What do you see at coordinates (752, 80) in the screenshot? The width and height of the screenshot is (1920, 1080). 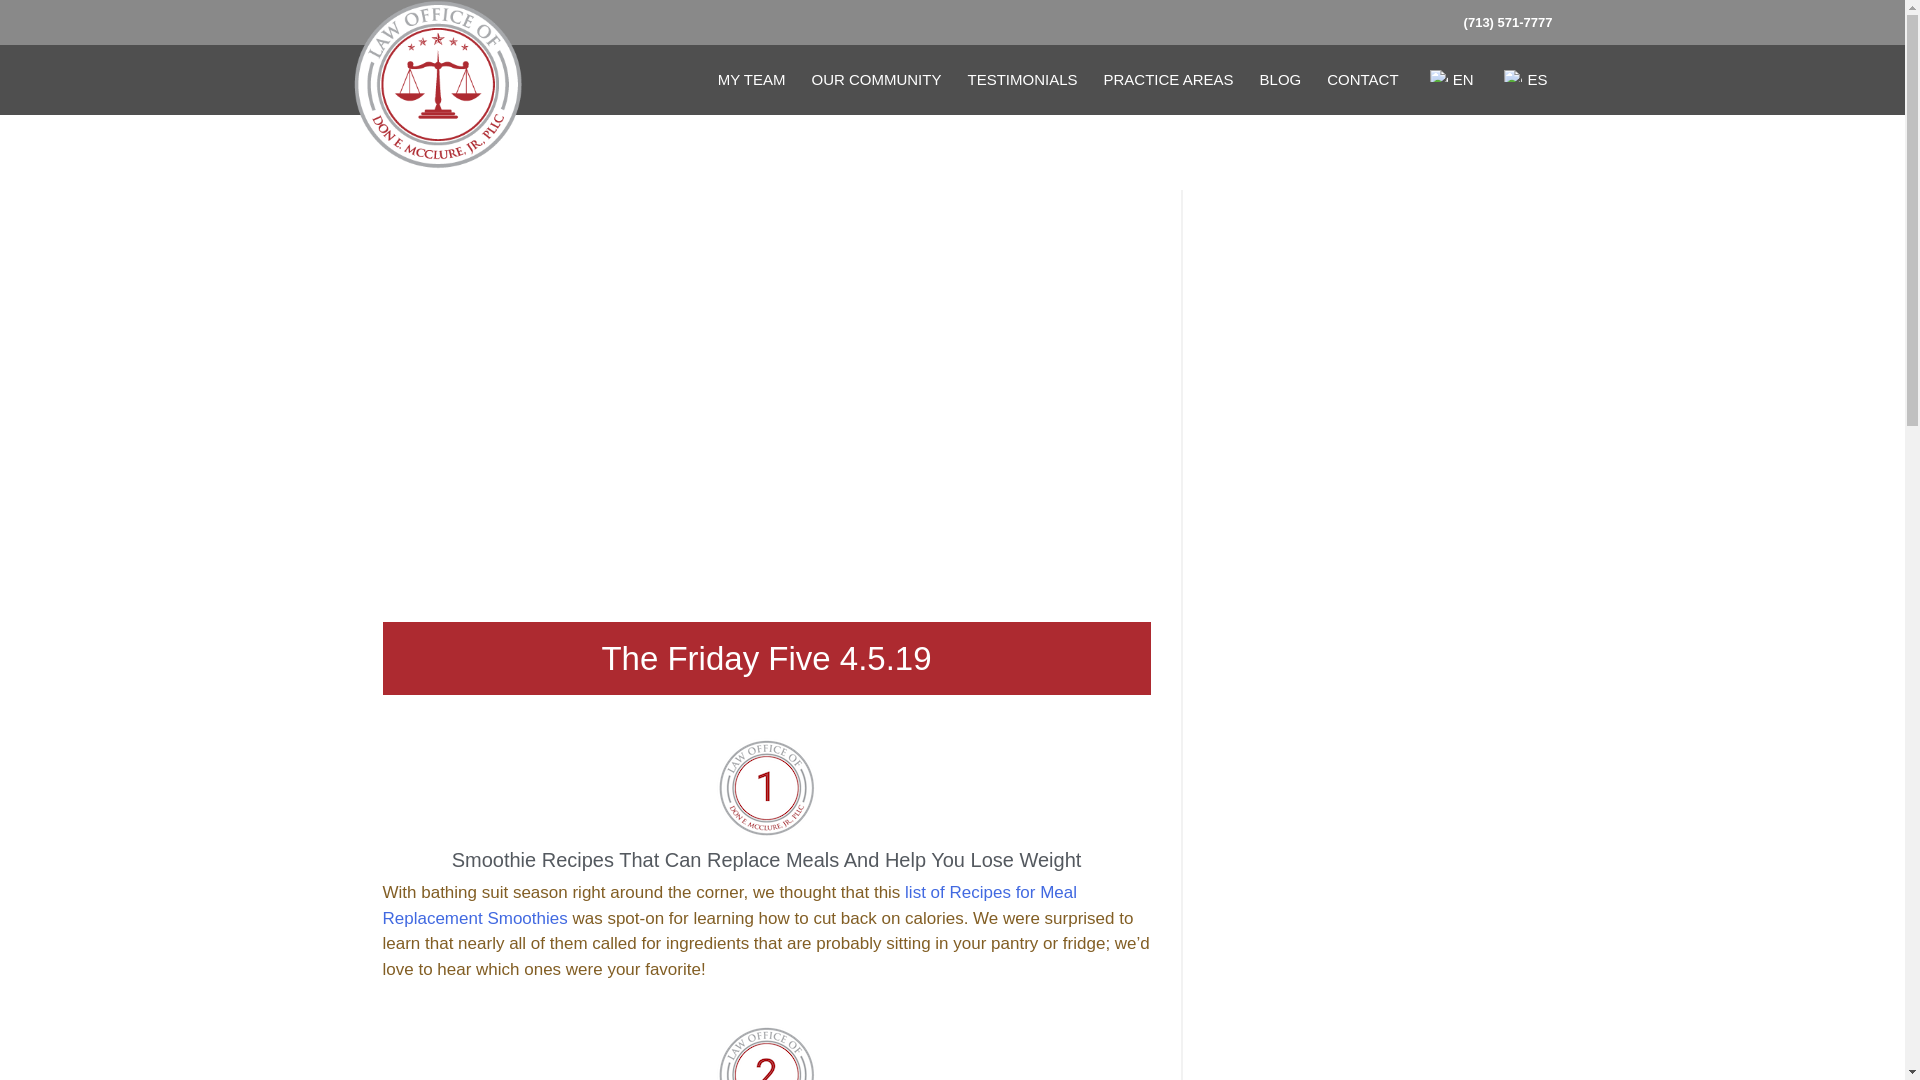 I see `MY TEAM` at bounding box center [752, 80].